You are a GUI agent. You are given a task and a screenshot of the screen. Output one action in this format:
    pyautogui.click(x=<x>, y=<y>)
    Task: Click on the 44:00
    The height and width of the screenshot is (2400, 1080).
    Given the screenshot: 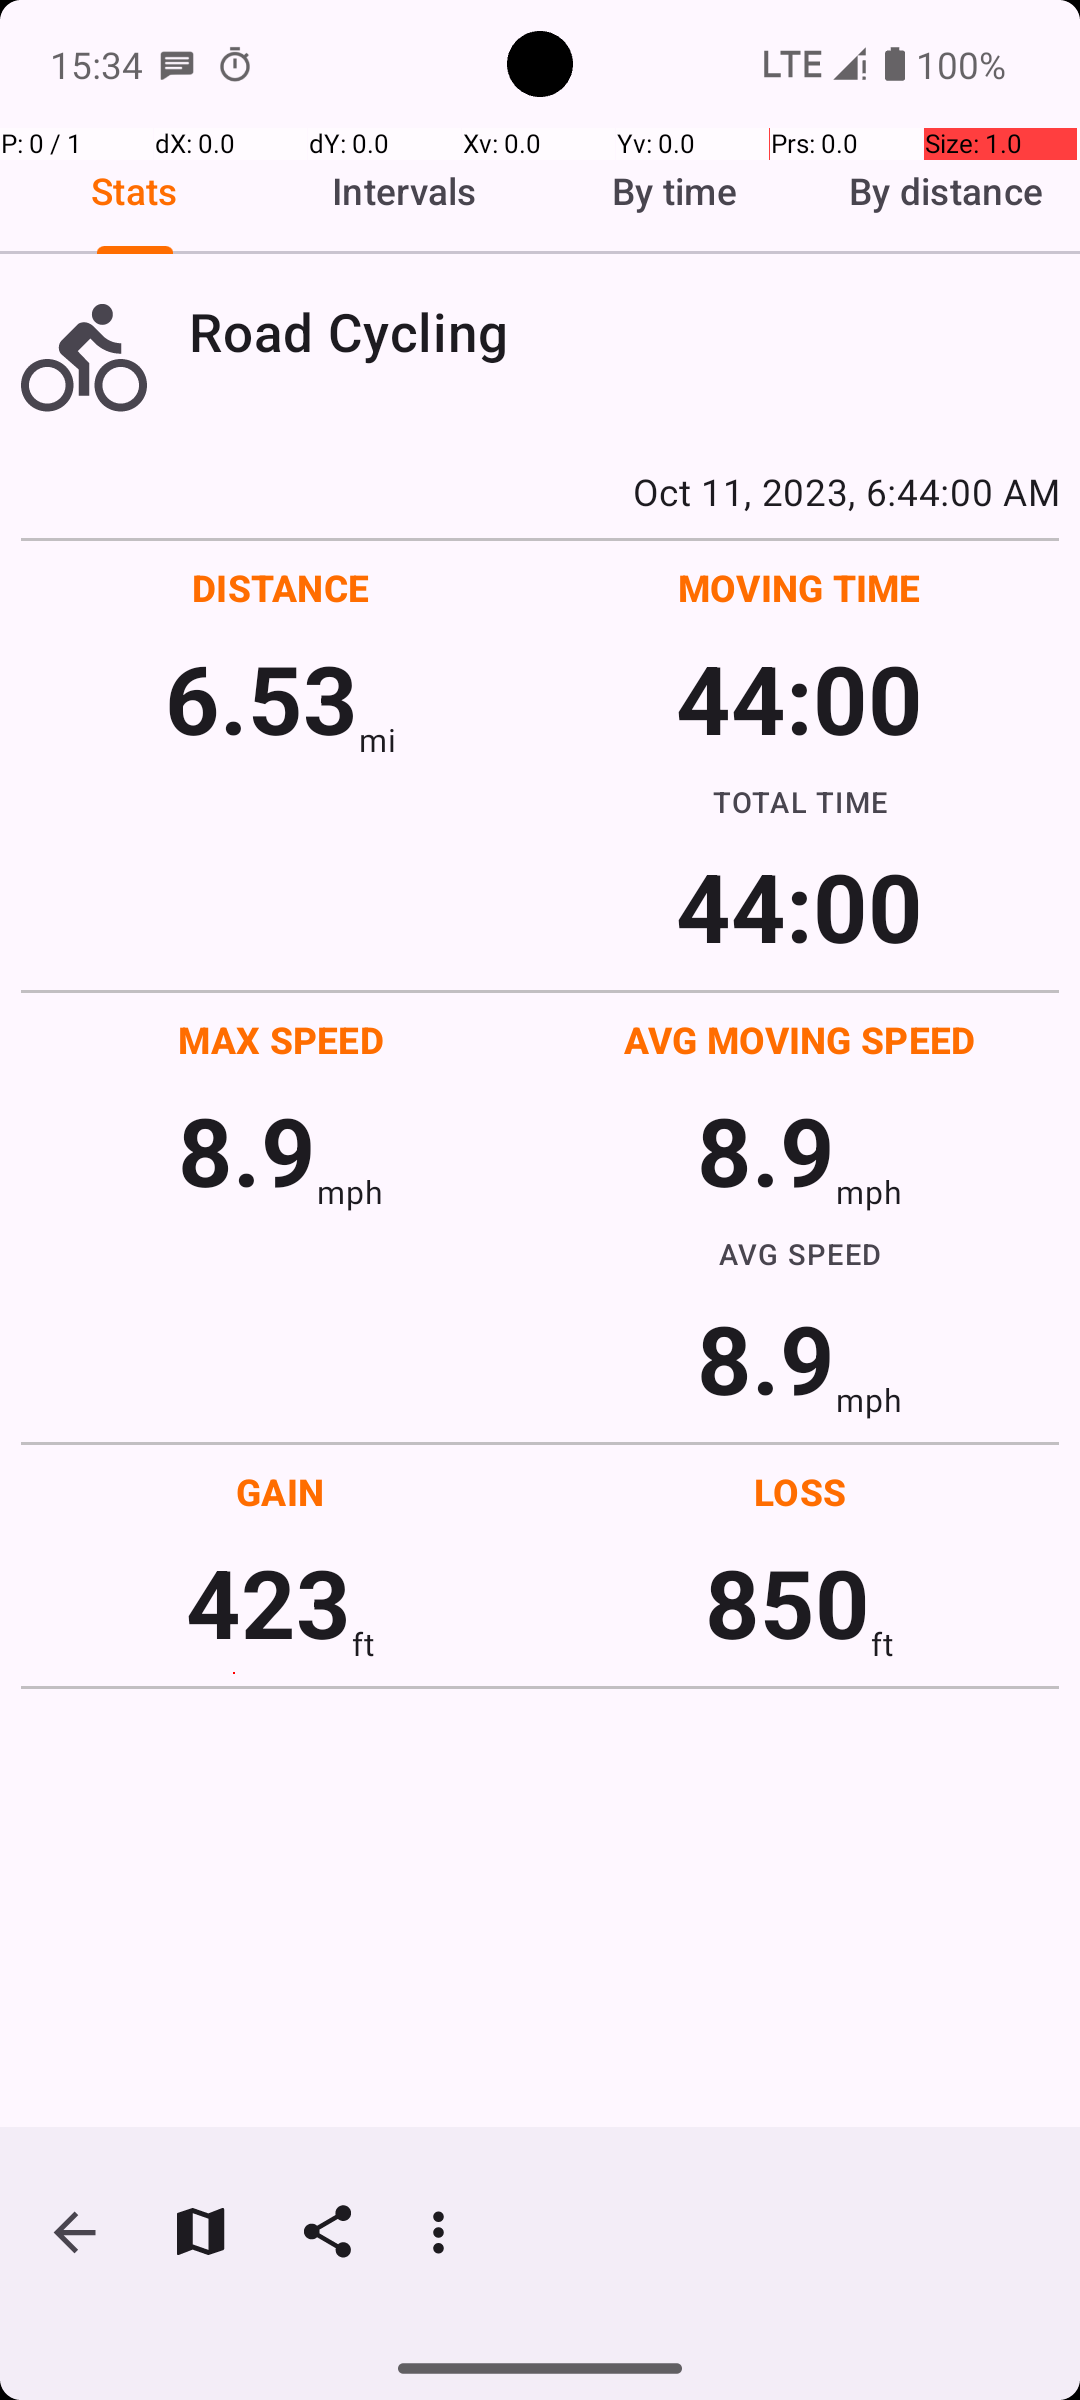 What is the action you would take?
    pyautogui.click(x=800, y=698)
    